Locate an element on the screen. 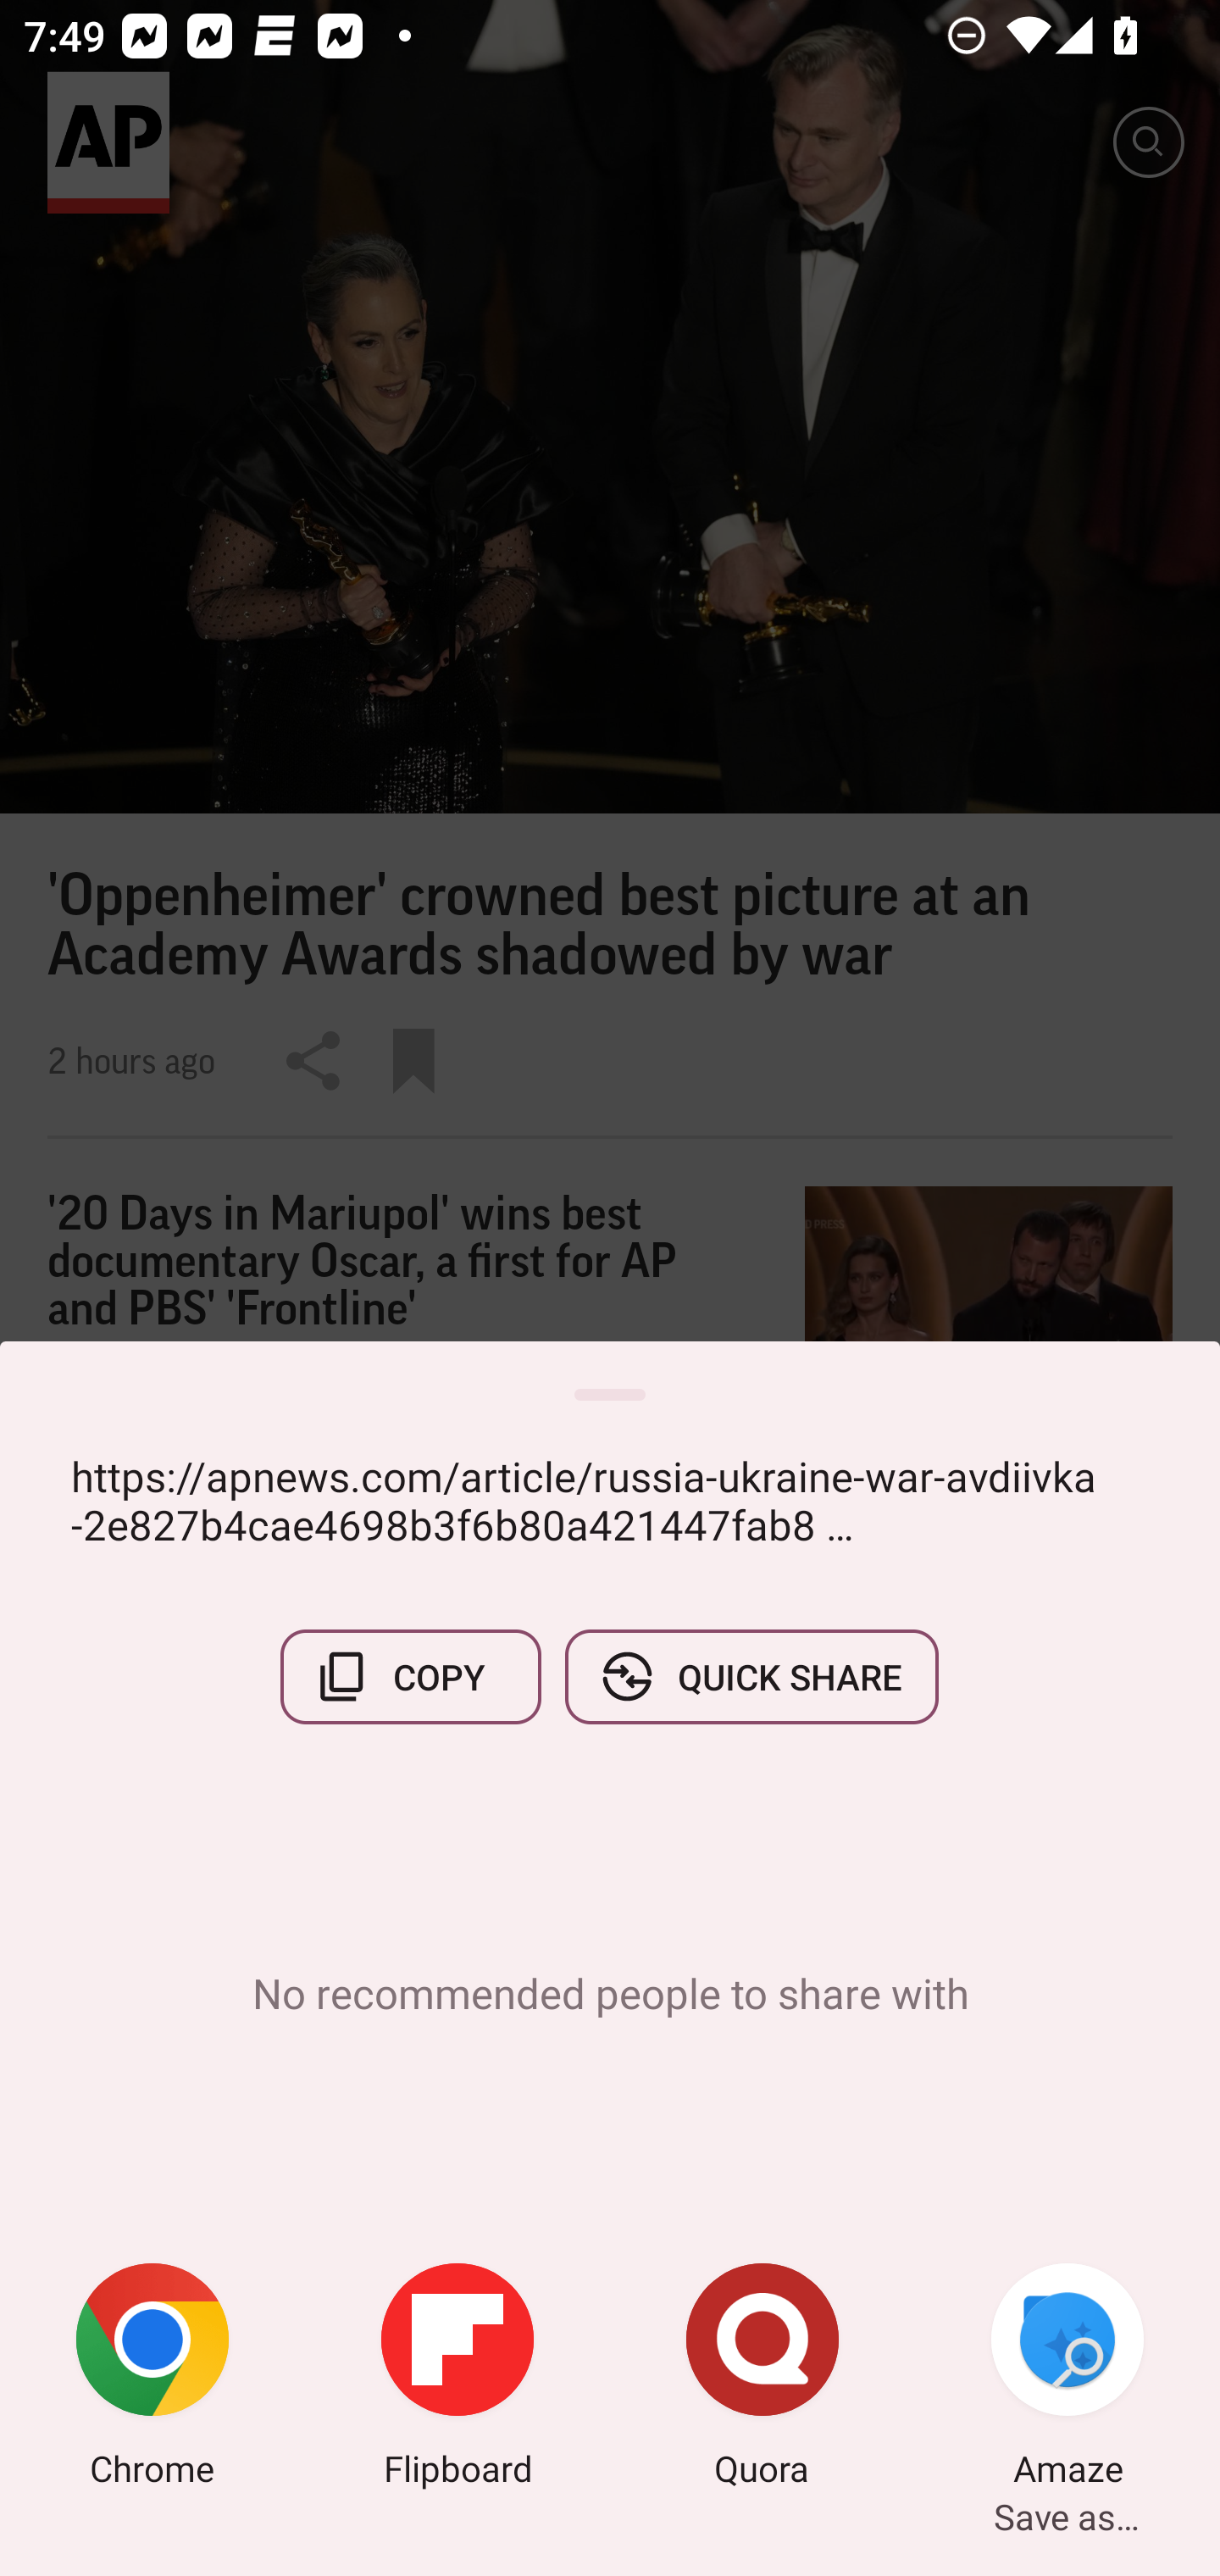 Image resolution: width=1220 pixels, height=2576 pixels. Chrome is located at coordinates (152, 2379).